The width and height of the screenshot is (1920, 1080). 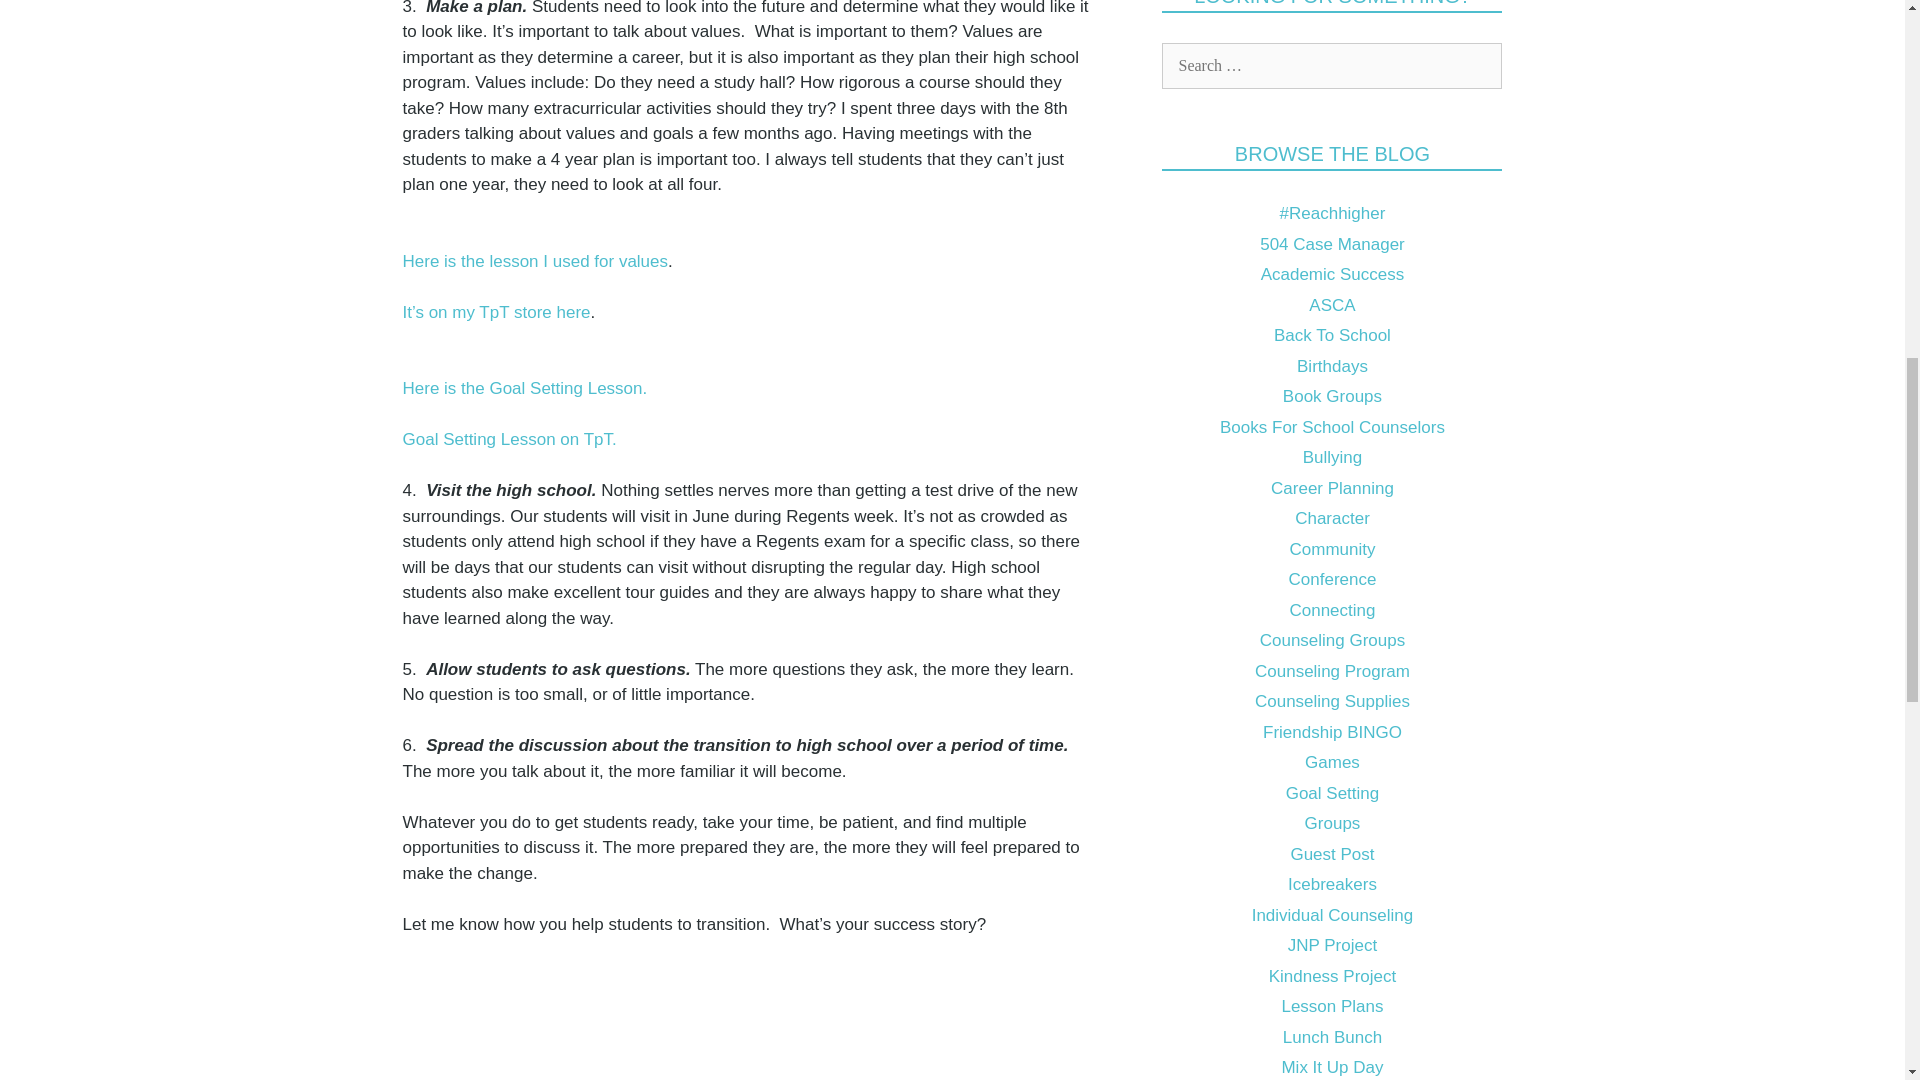 I want to click on Here is the Goal Setting Lesson., so click(x=524, y=388).